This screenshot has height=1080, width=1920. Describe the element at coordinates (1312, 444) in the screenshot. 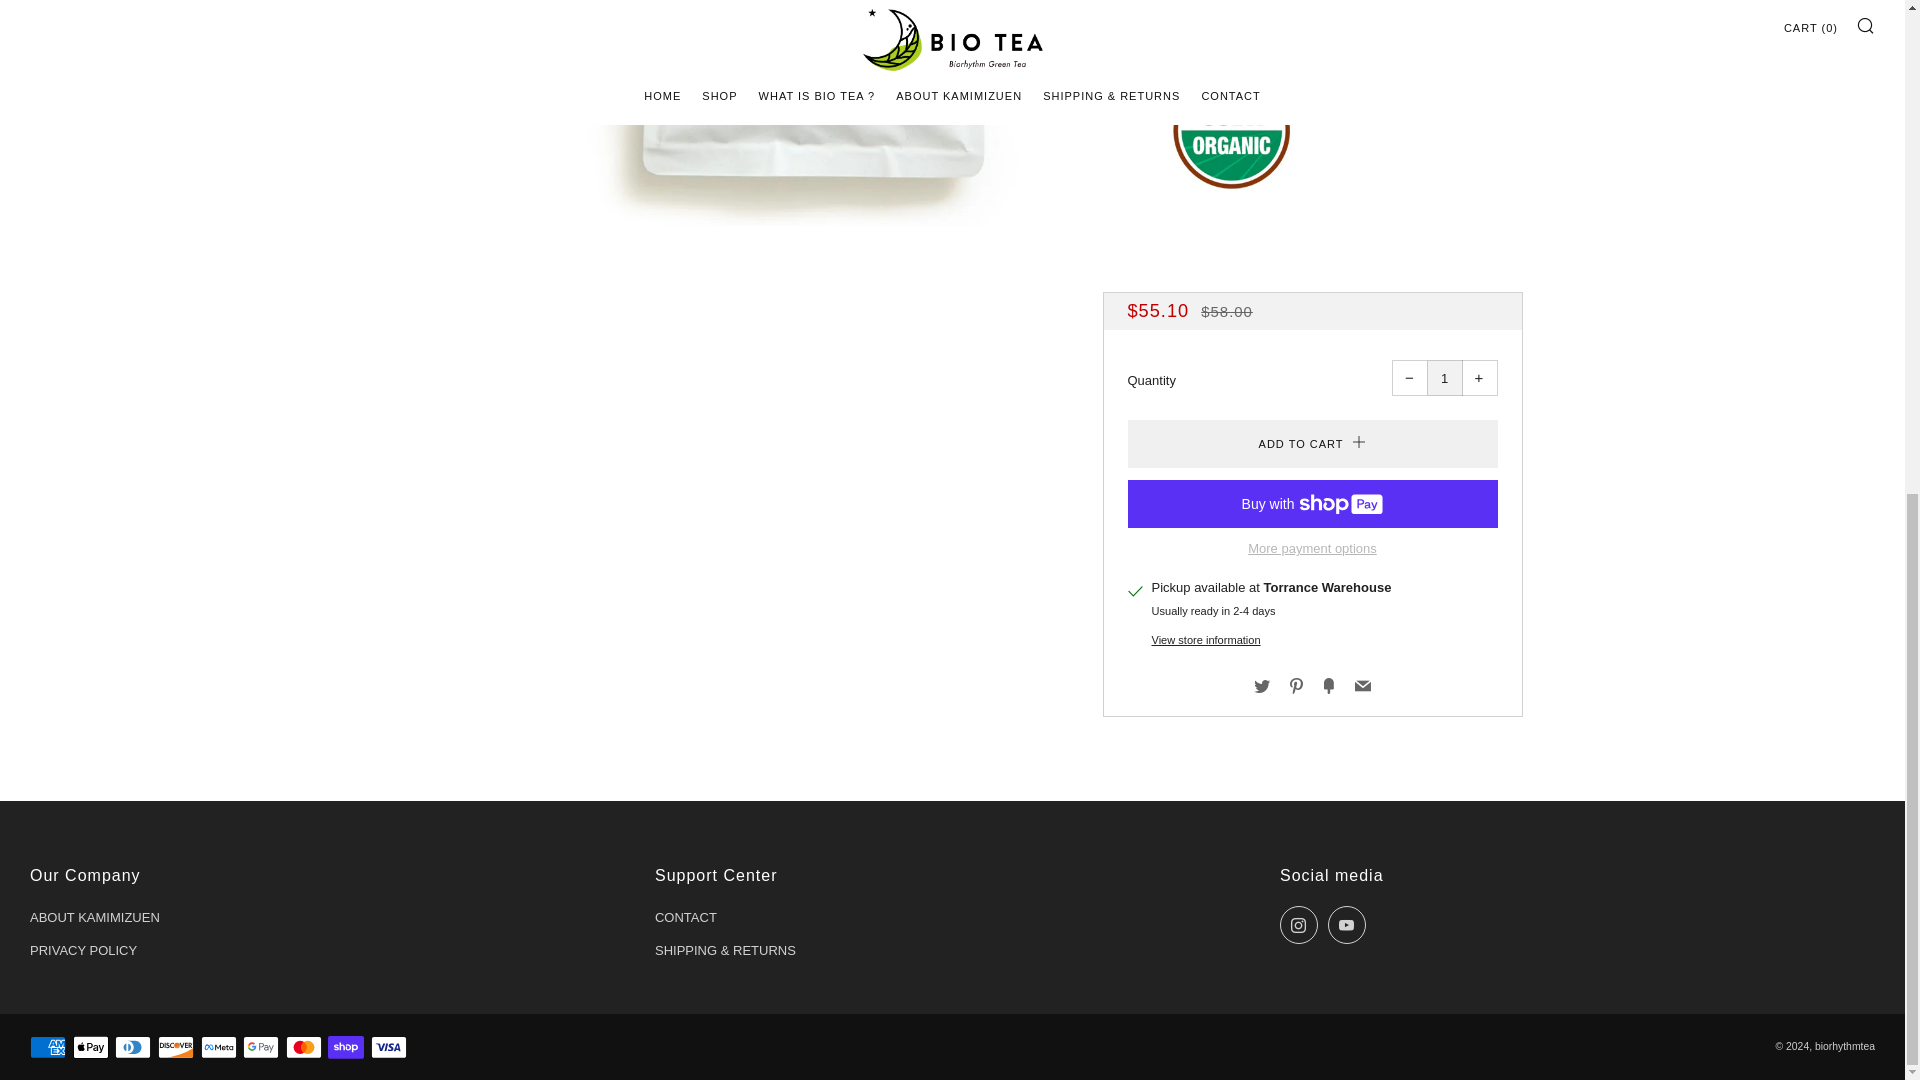

I see `ADD TO CART` at that location.